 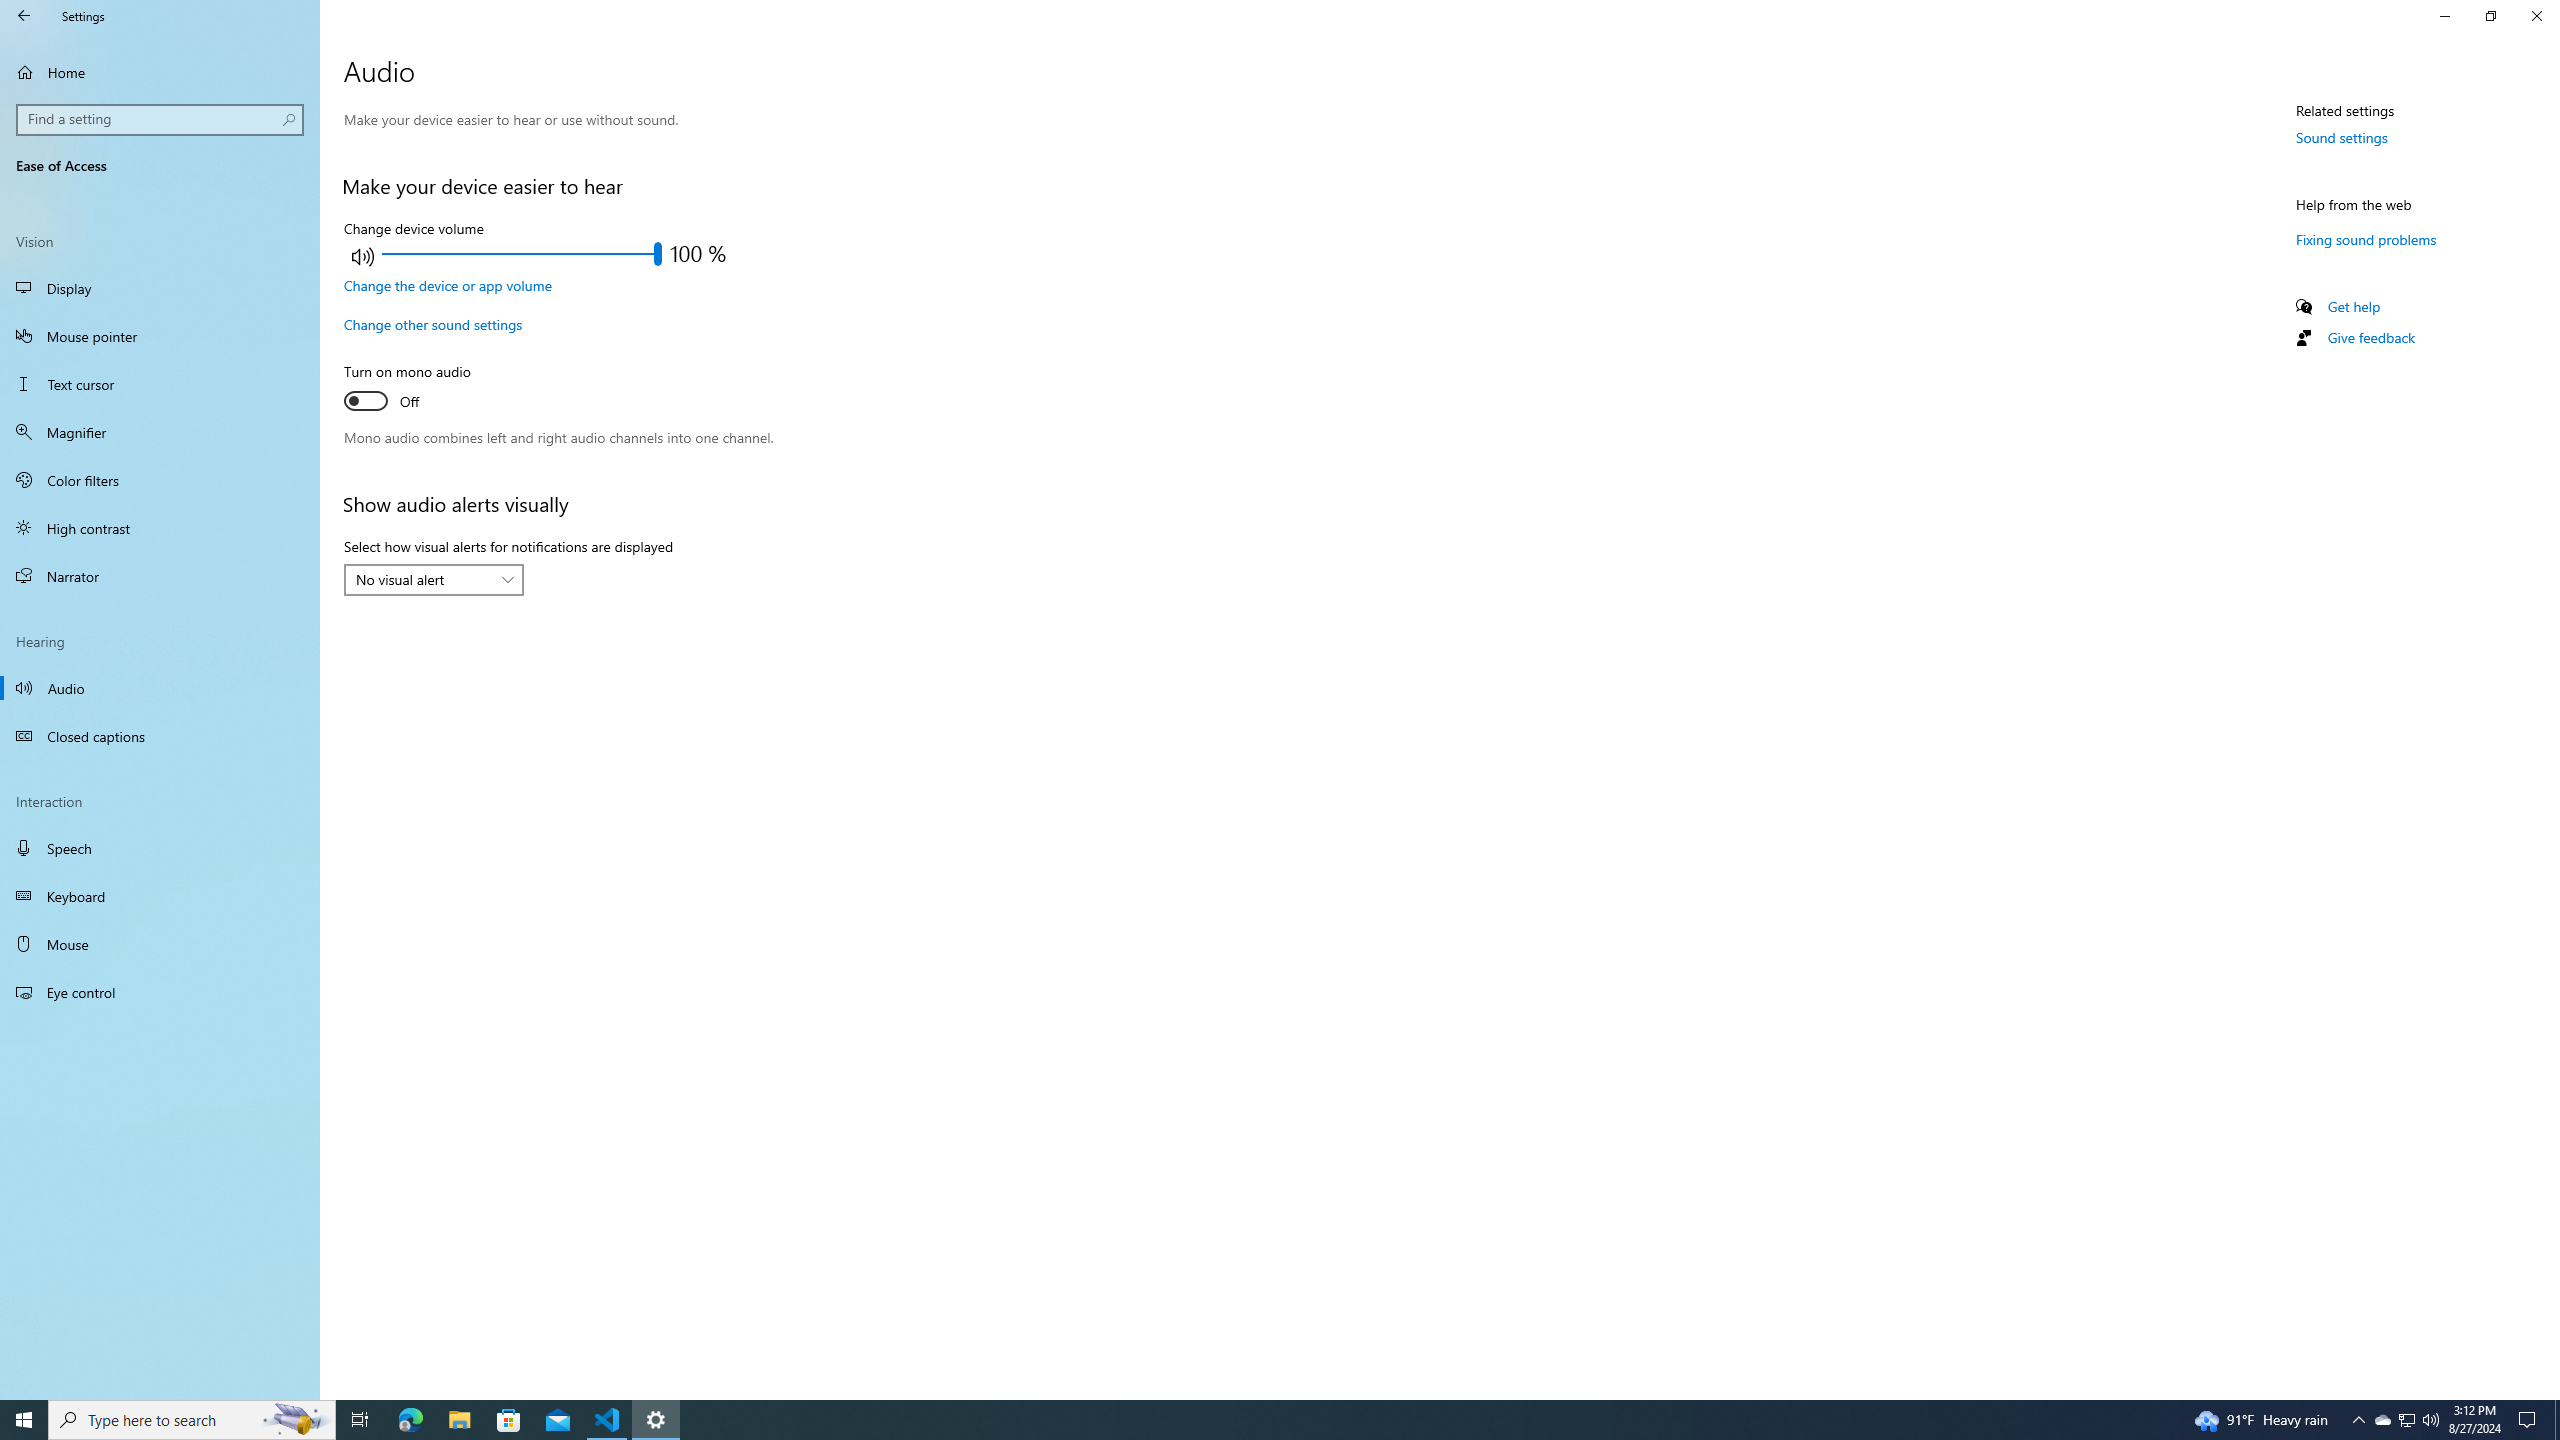 What do you see at coordinates (160, 432) in the screenshot?
I see `Magnifier` at bounding box center [160, 432].